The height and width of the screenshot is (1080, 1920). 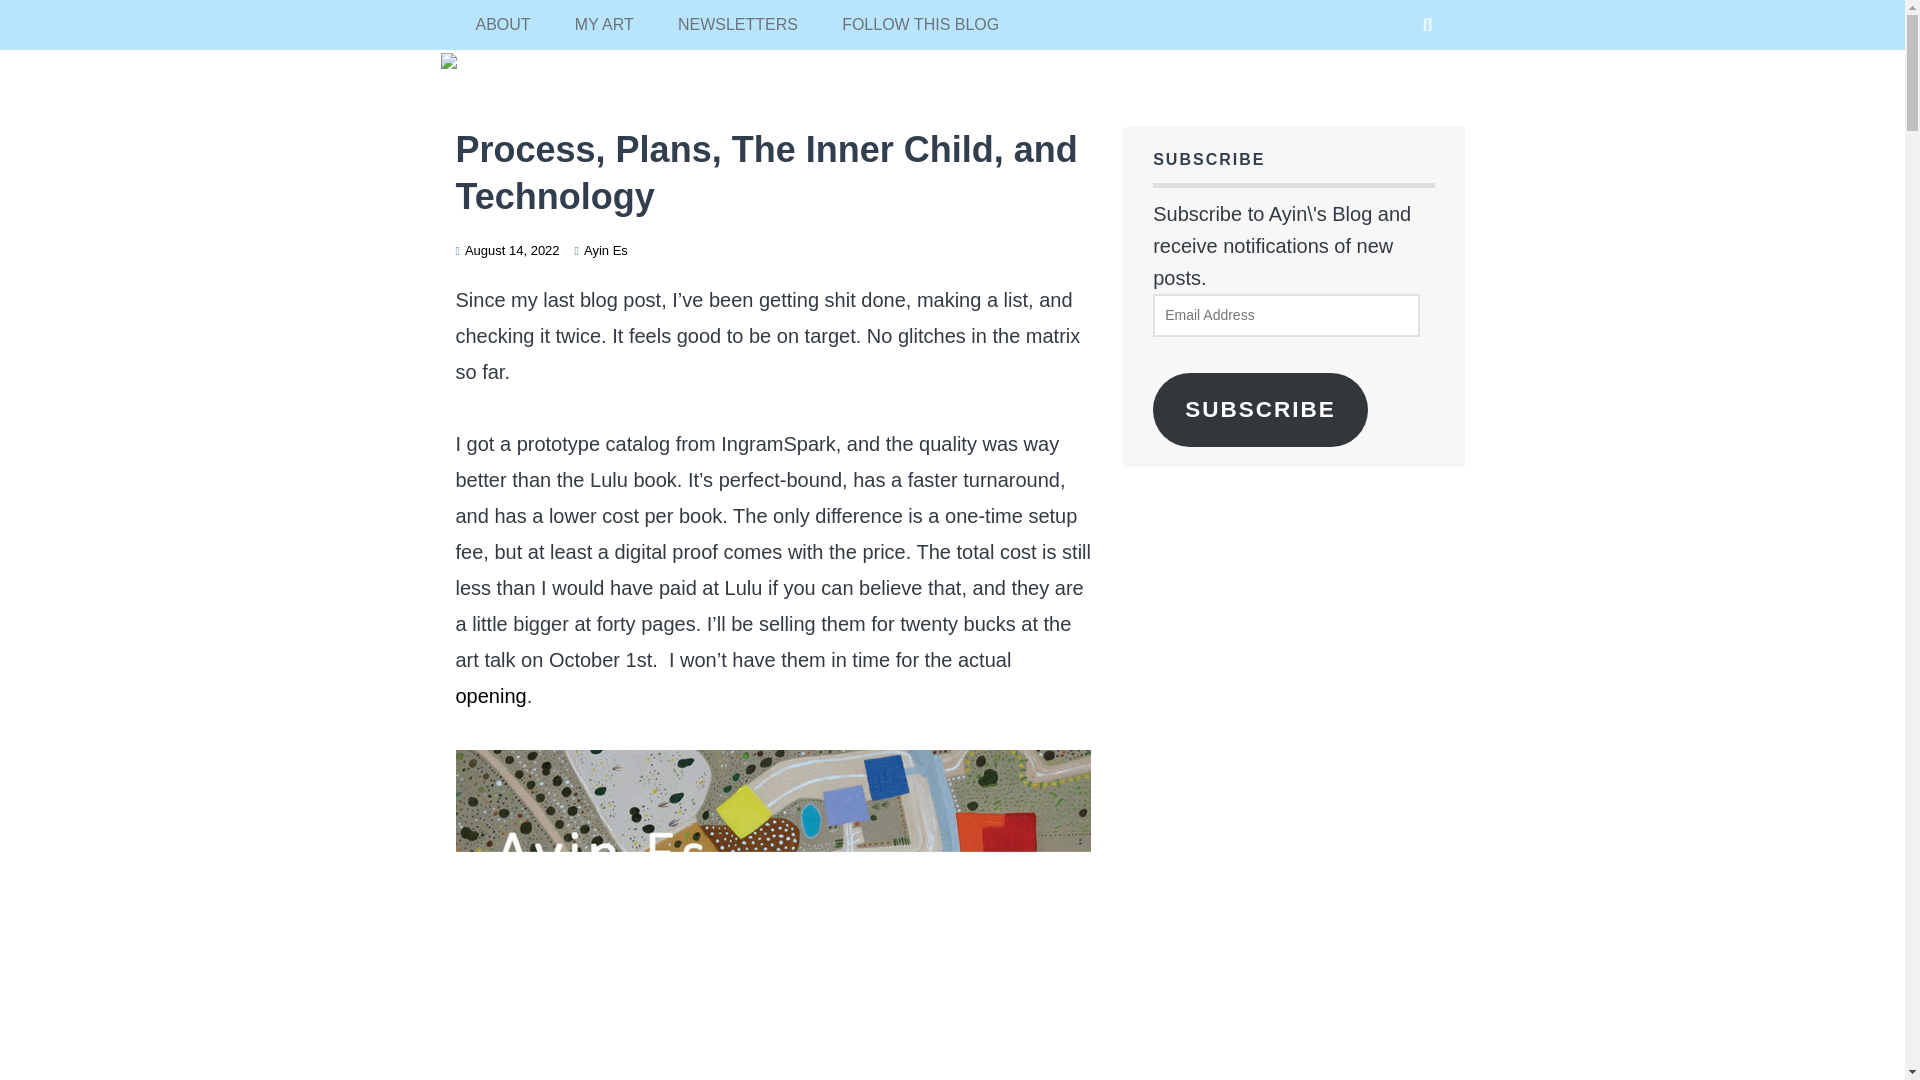 I want to click on FOLLOW THIS BLOG, so click(x=920, y=24).